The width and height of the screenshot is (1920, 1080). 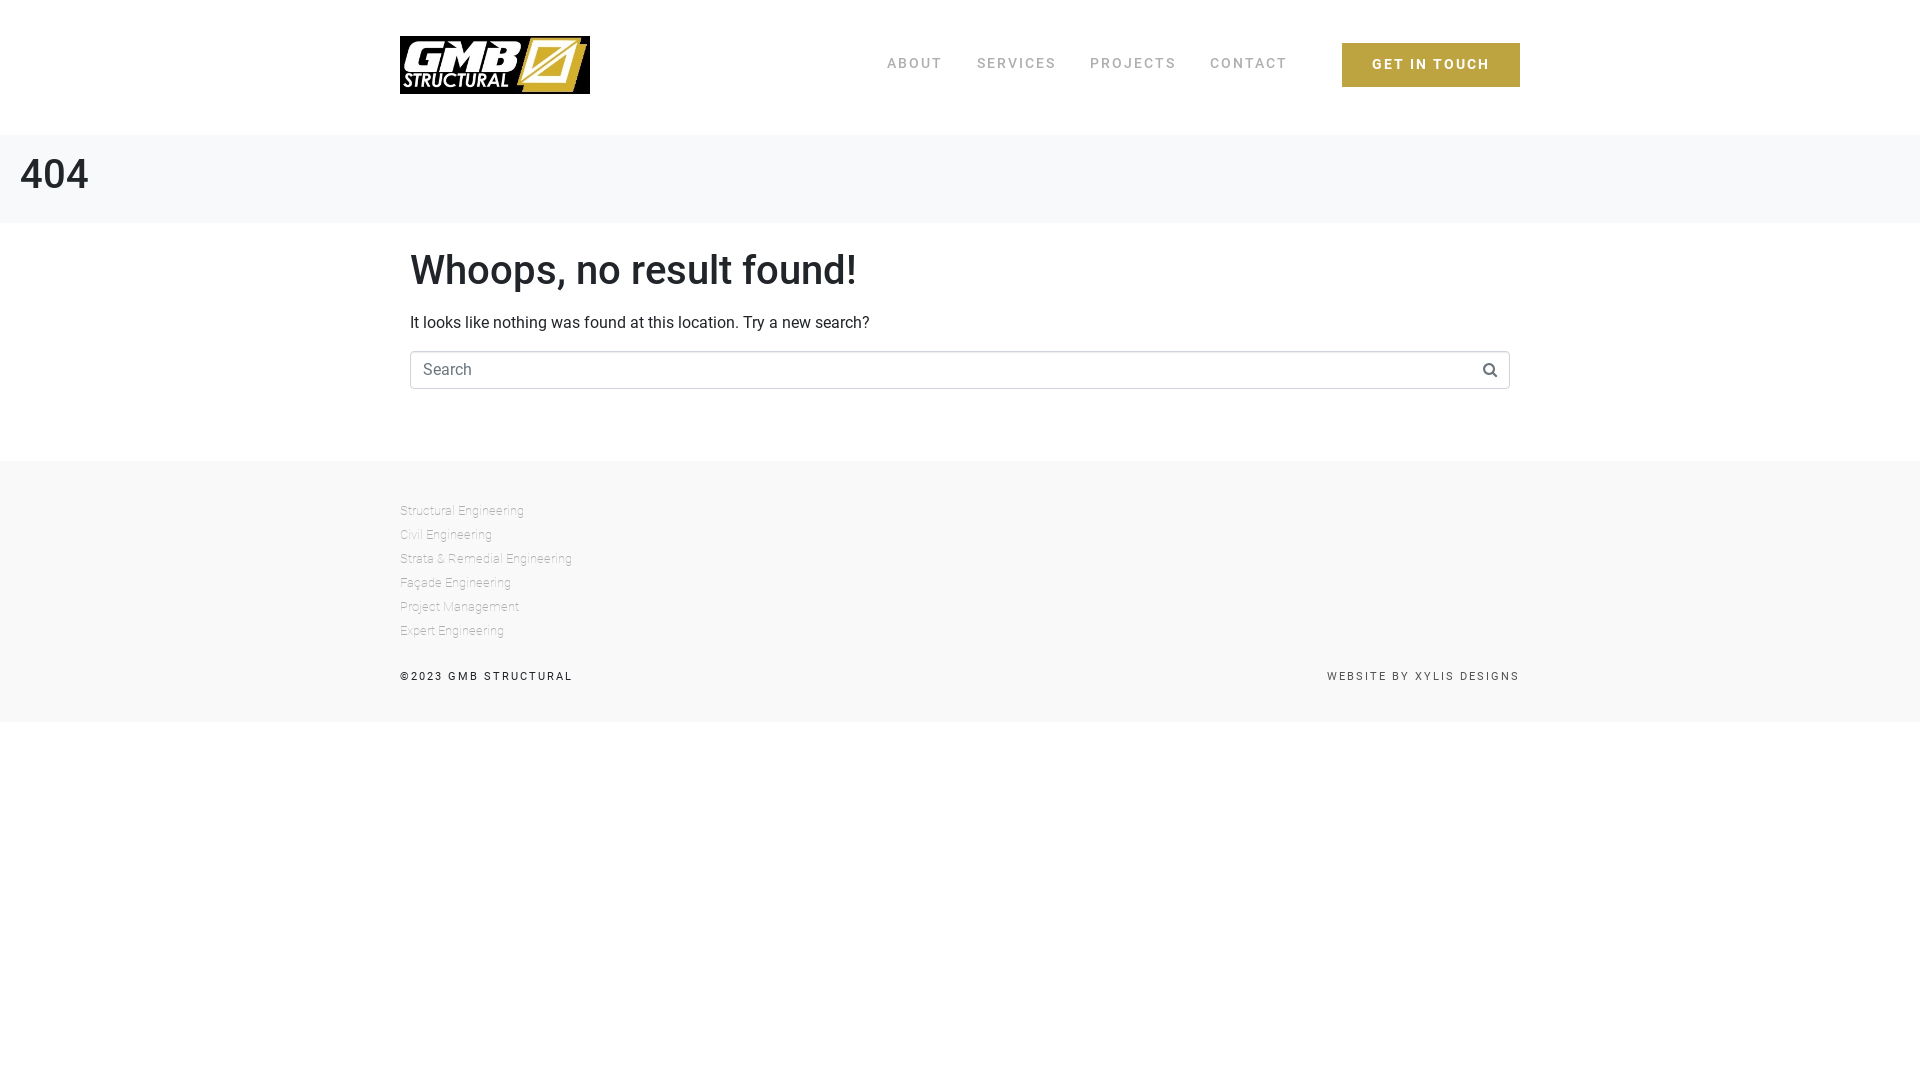 I want to click on CONTACT, so click(x=1249, y=64).